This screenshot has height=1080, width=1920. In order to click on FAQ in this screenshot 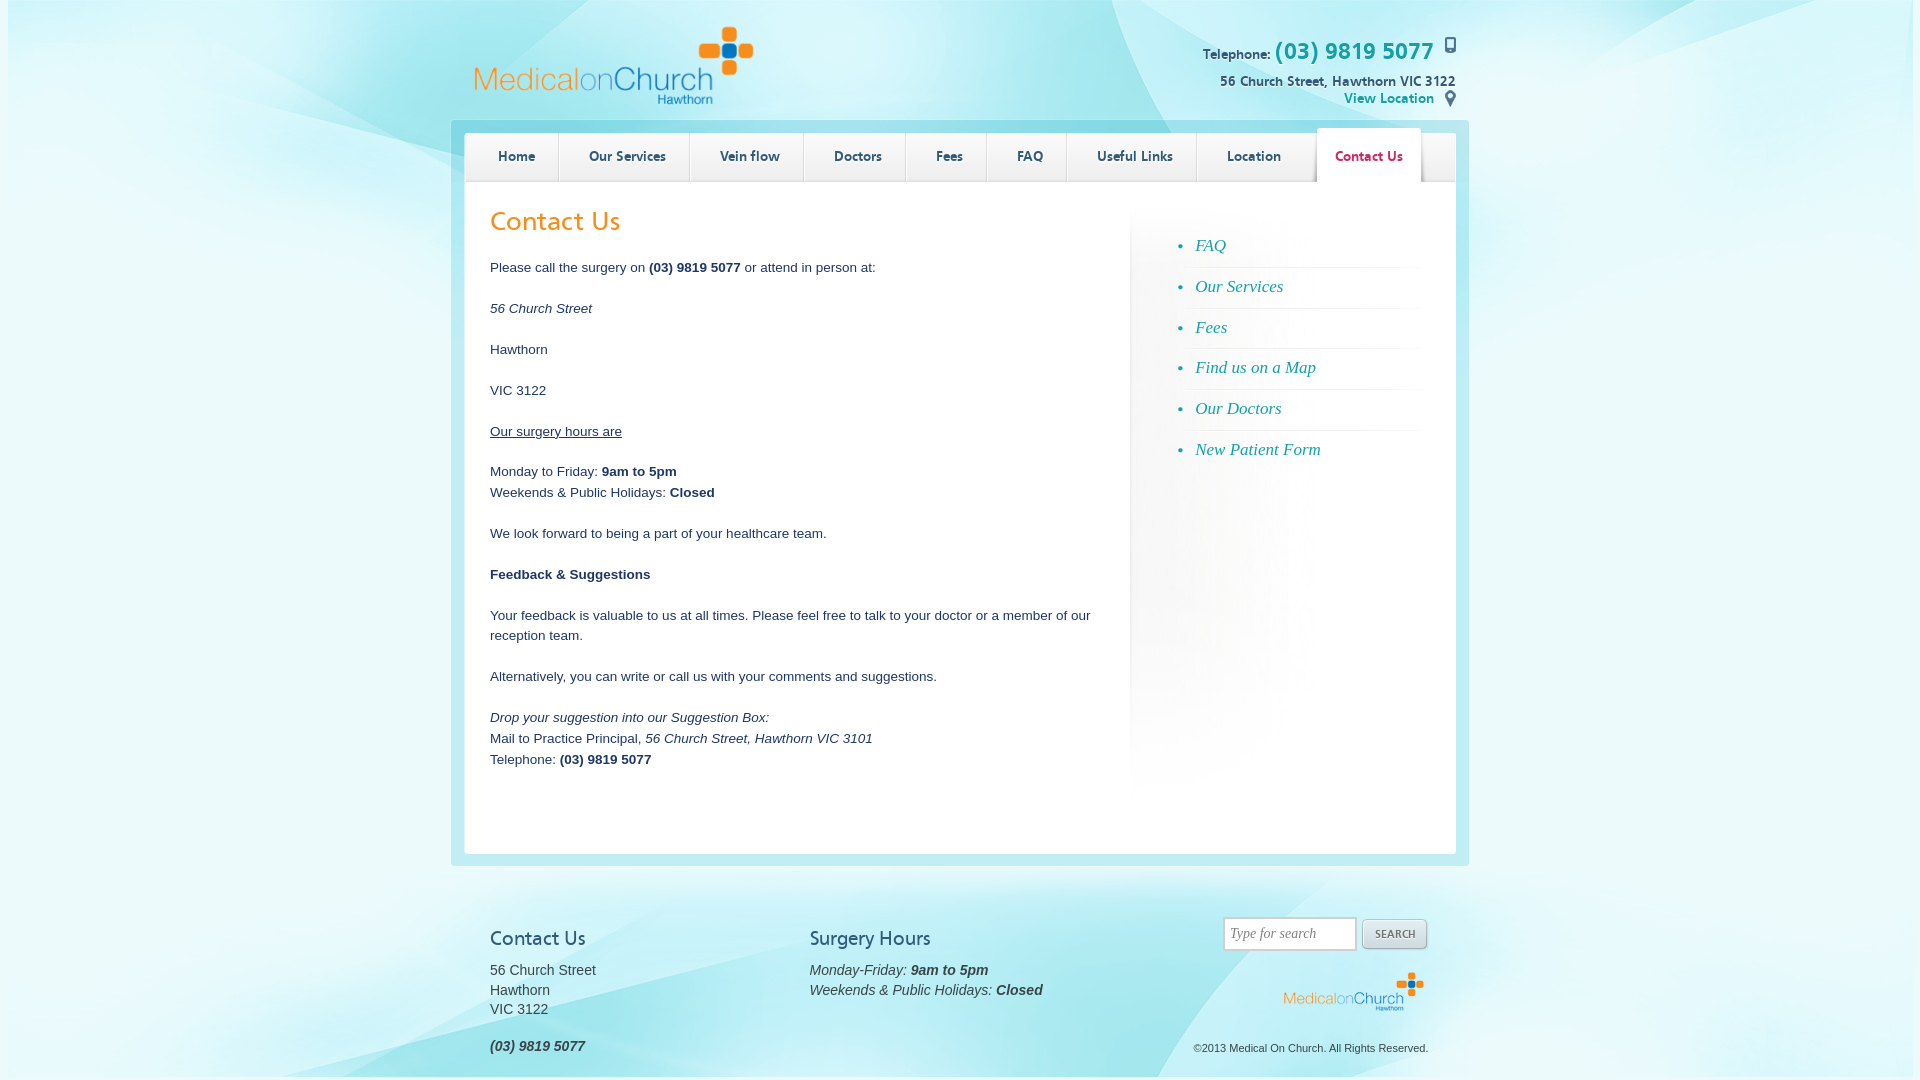, I will do `click(1300, 246)`.